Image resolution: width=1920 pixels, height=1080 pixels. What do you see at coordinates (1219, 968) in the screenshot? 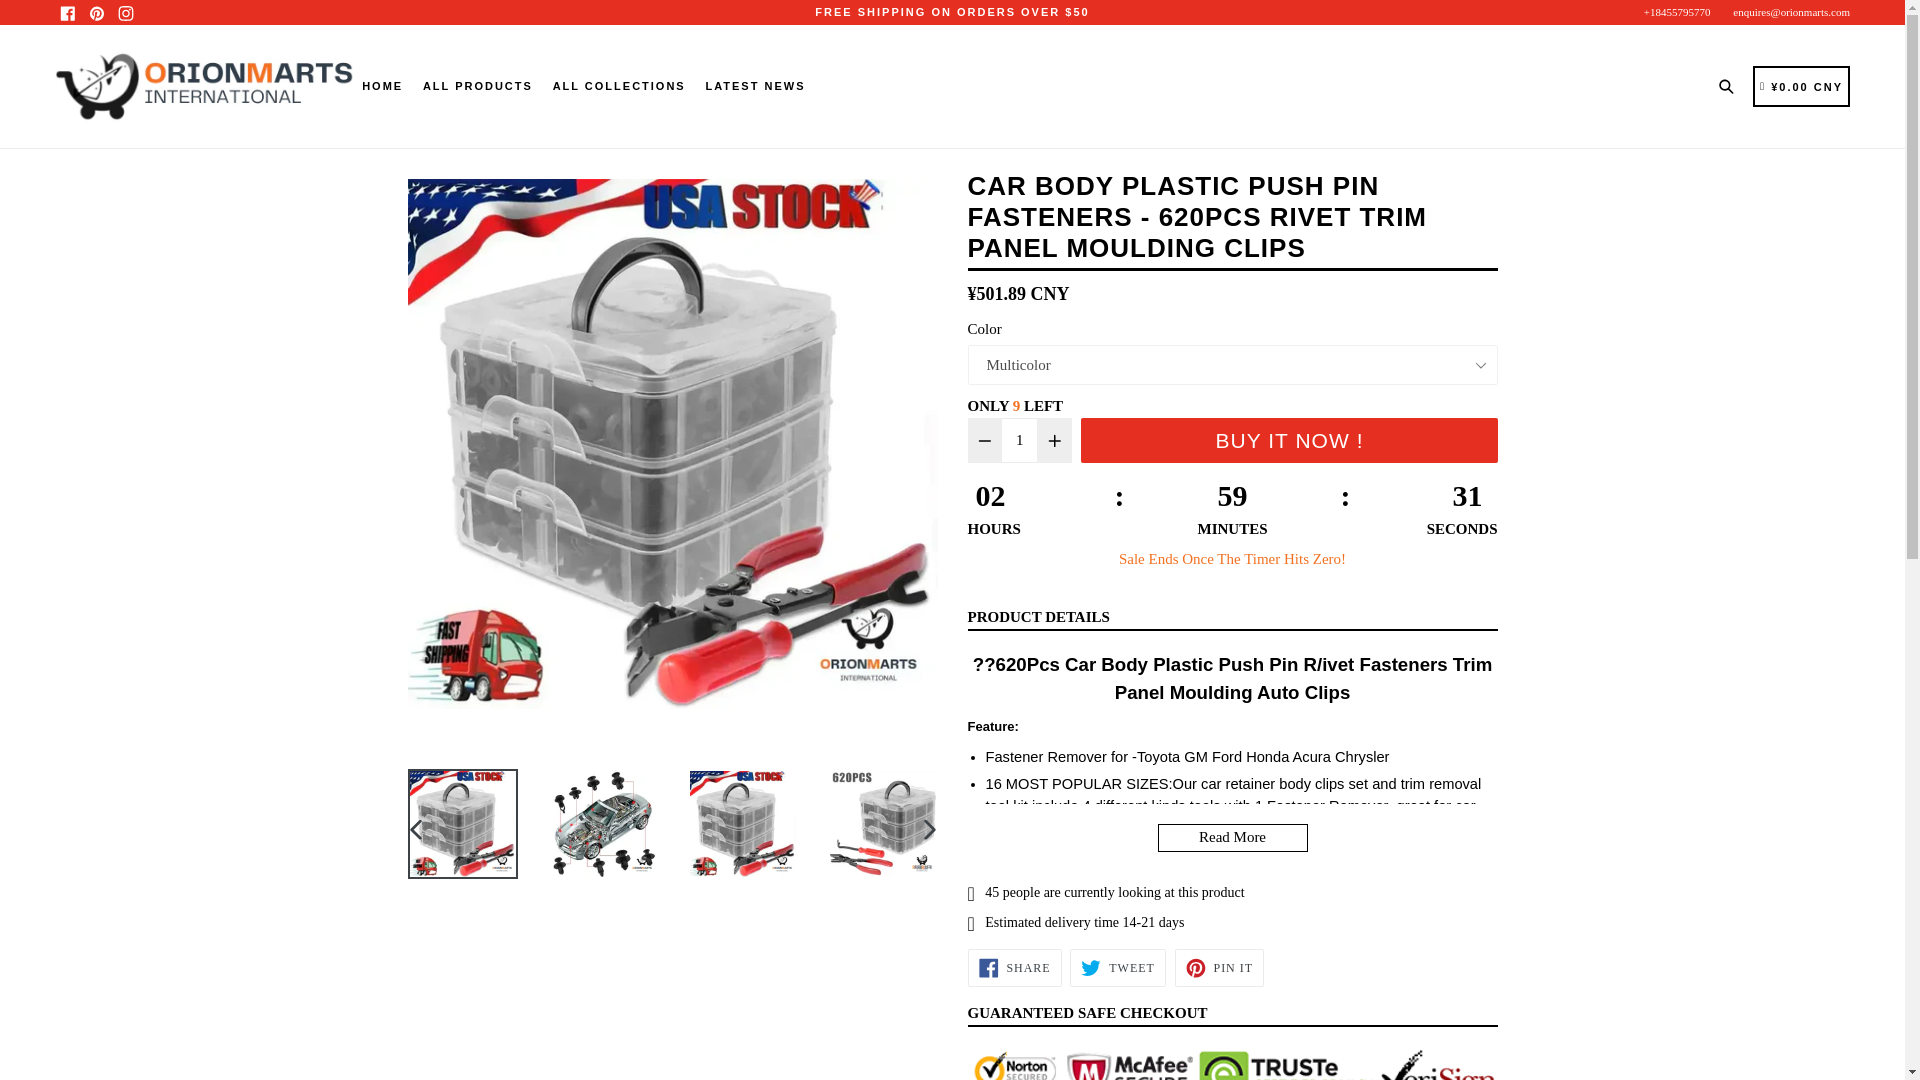
I see `Pin on Pinterest` at bounding box center [1219, 968].